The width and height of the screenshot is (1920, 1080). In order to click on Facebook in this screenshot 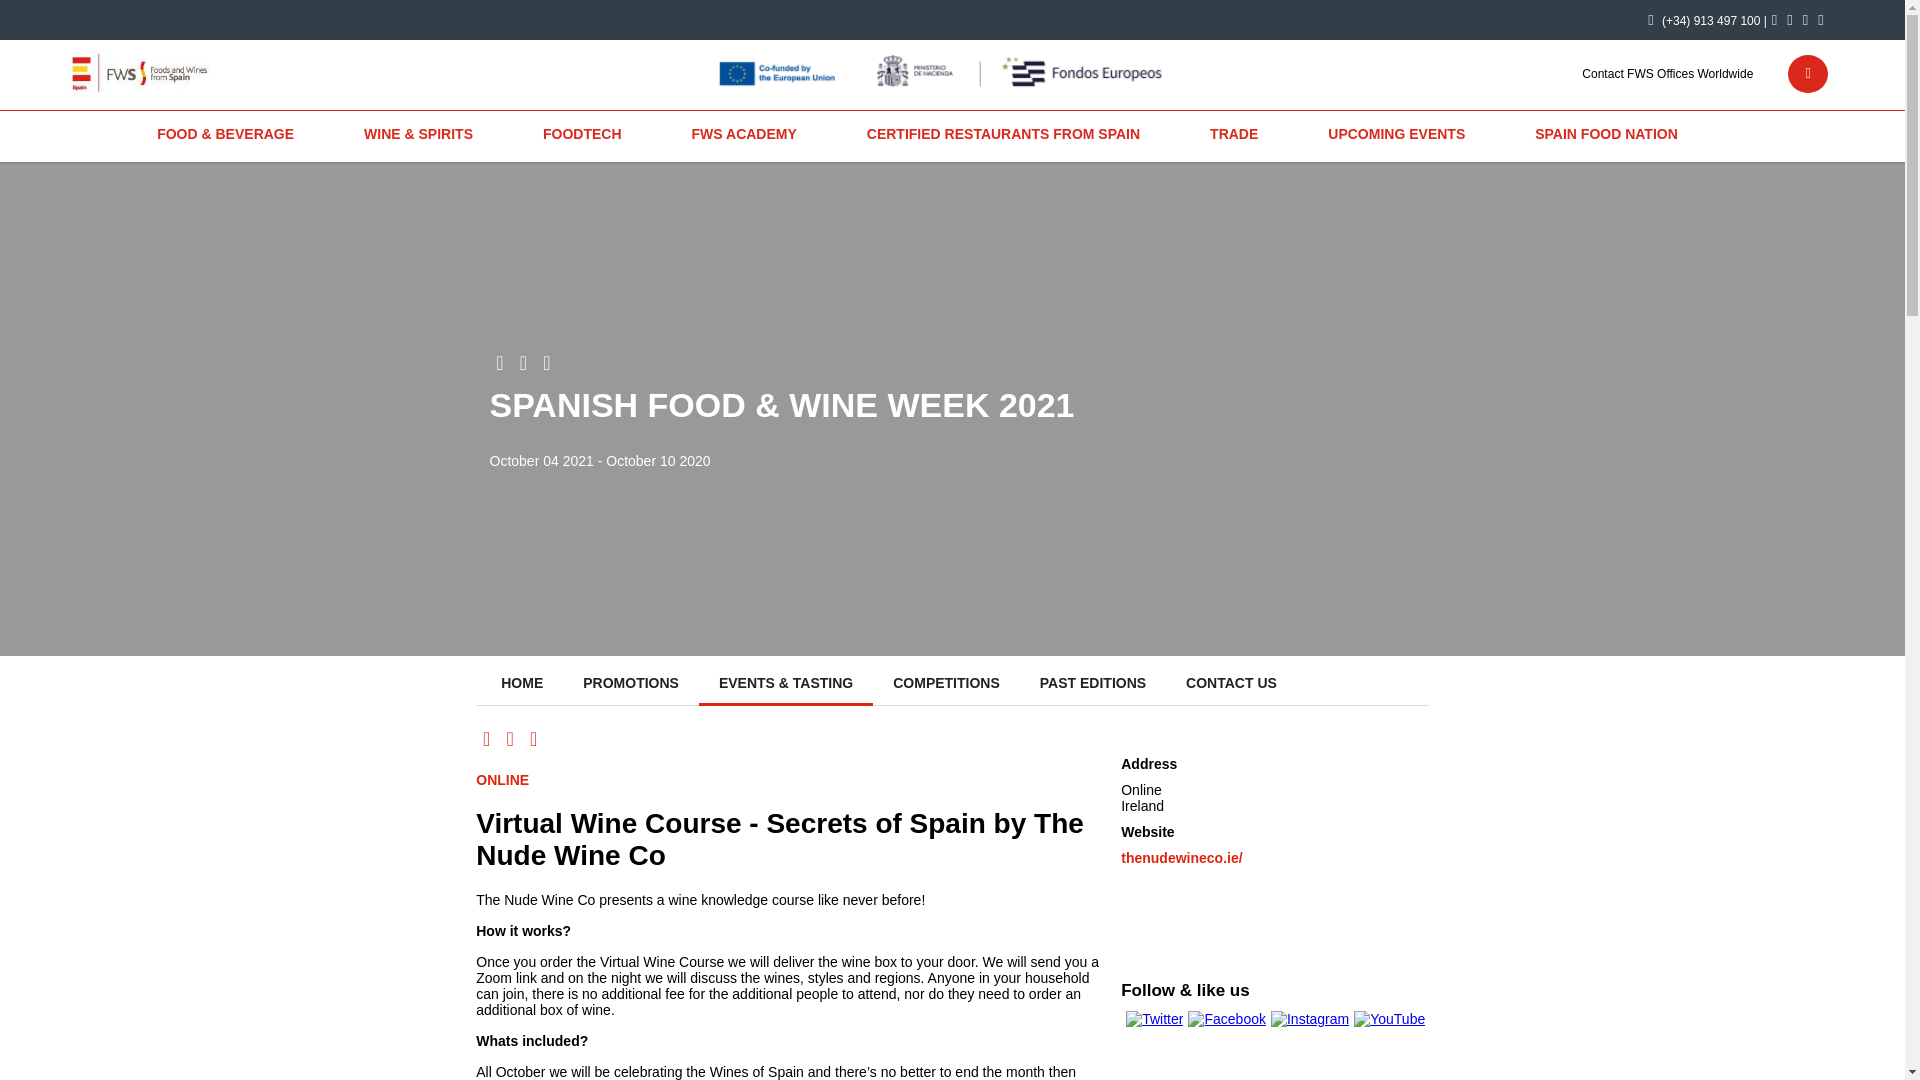, I will do `click(1789, 19)`.